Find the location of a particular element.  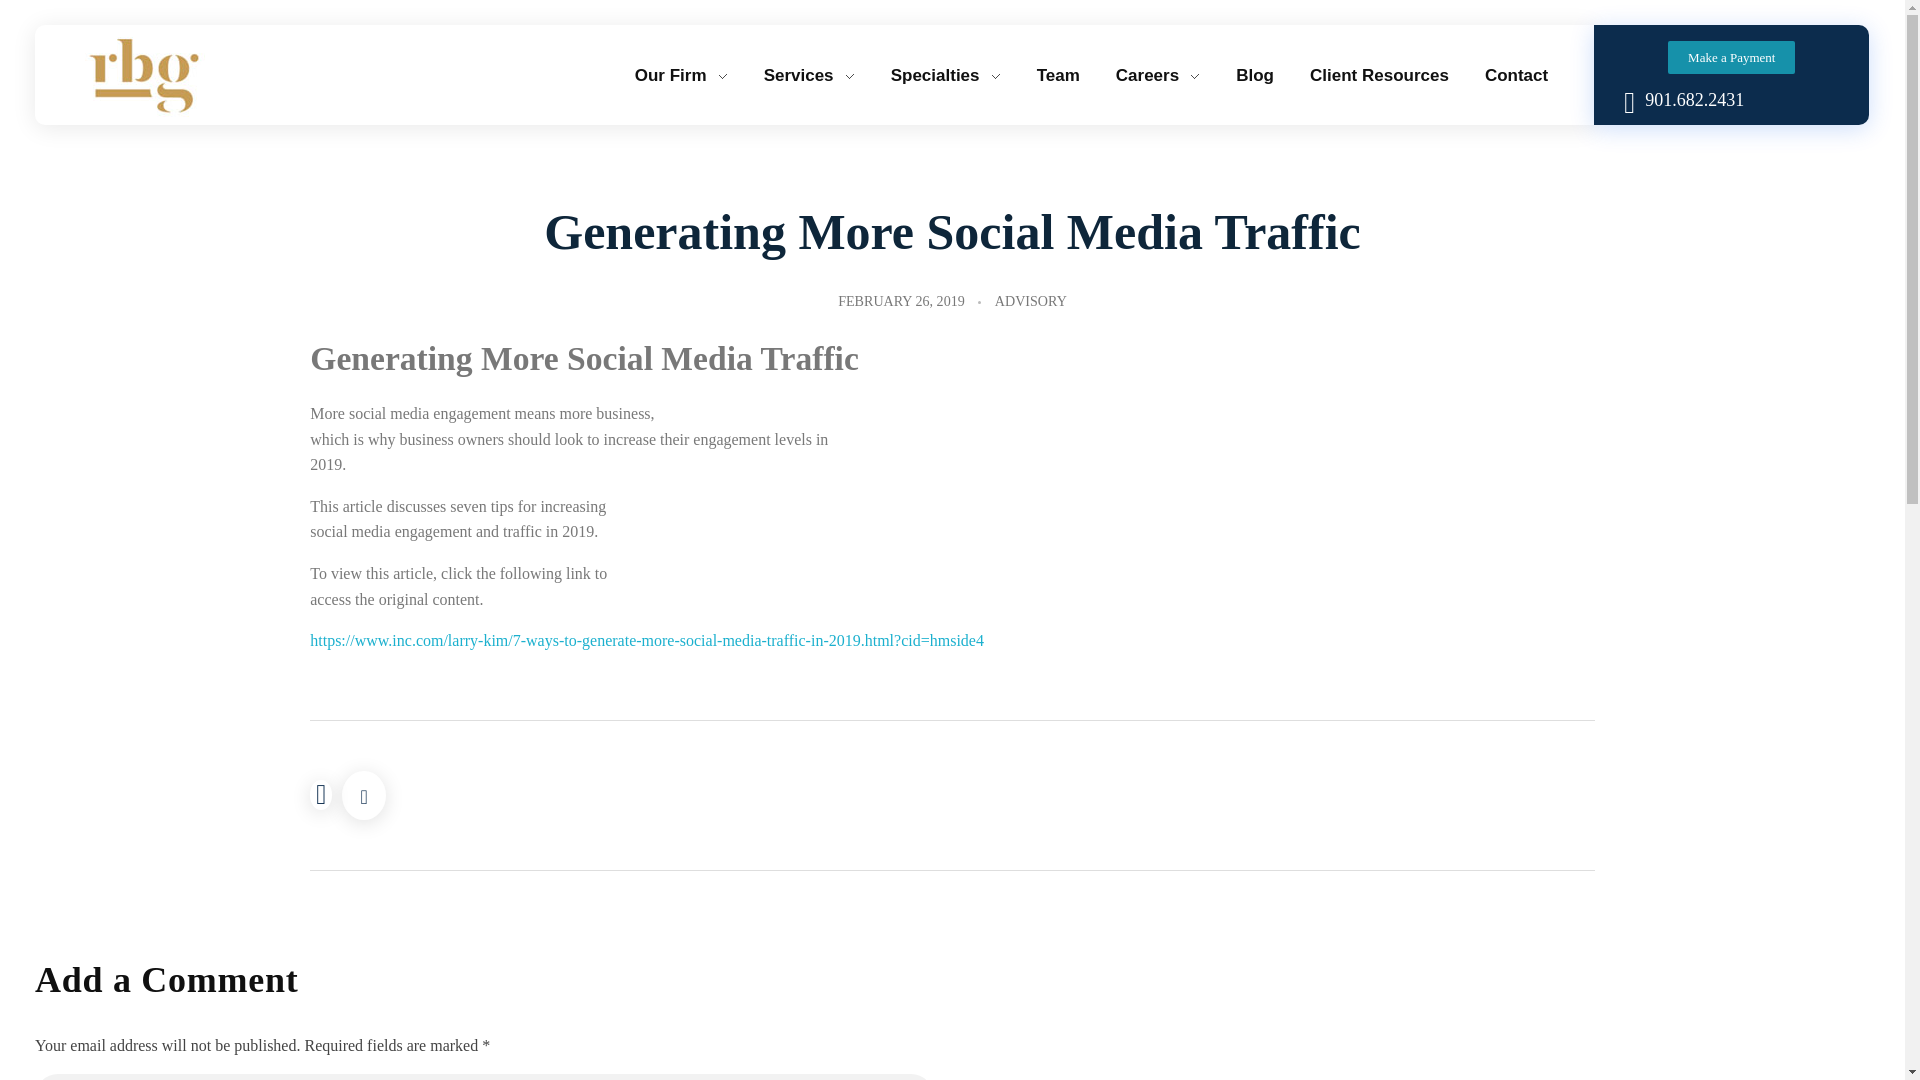

Blog is located at coordinates (1252, 74).